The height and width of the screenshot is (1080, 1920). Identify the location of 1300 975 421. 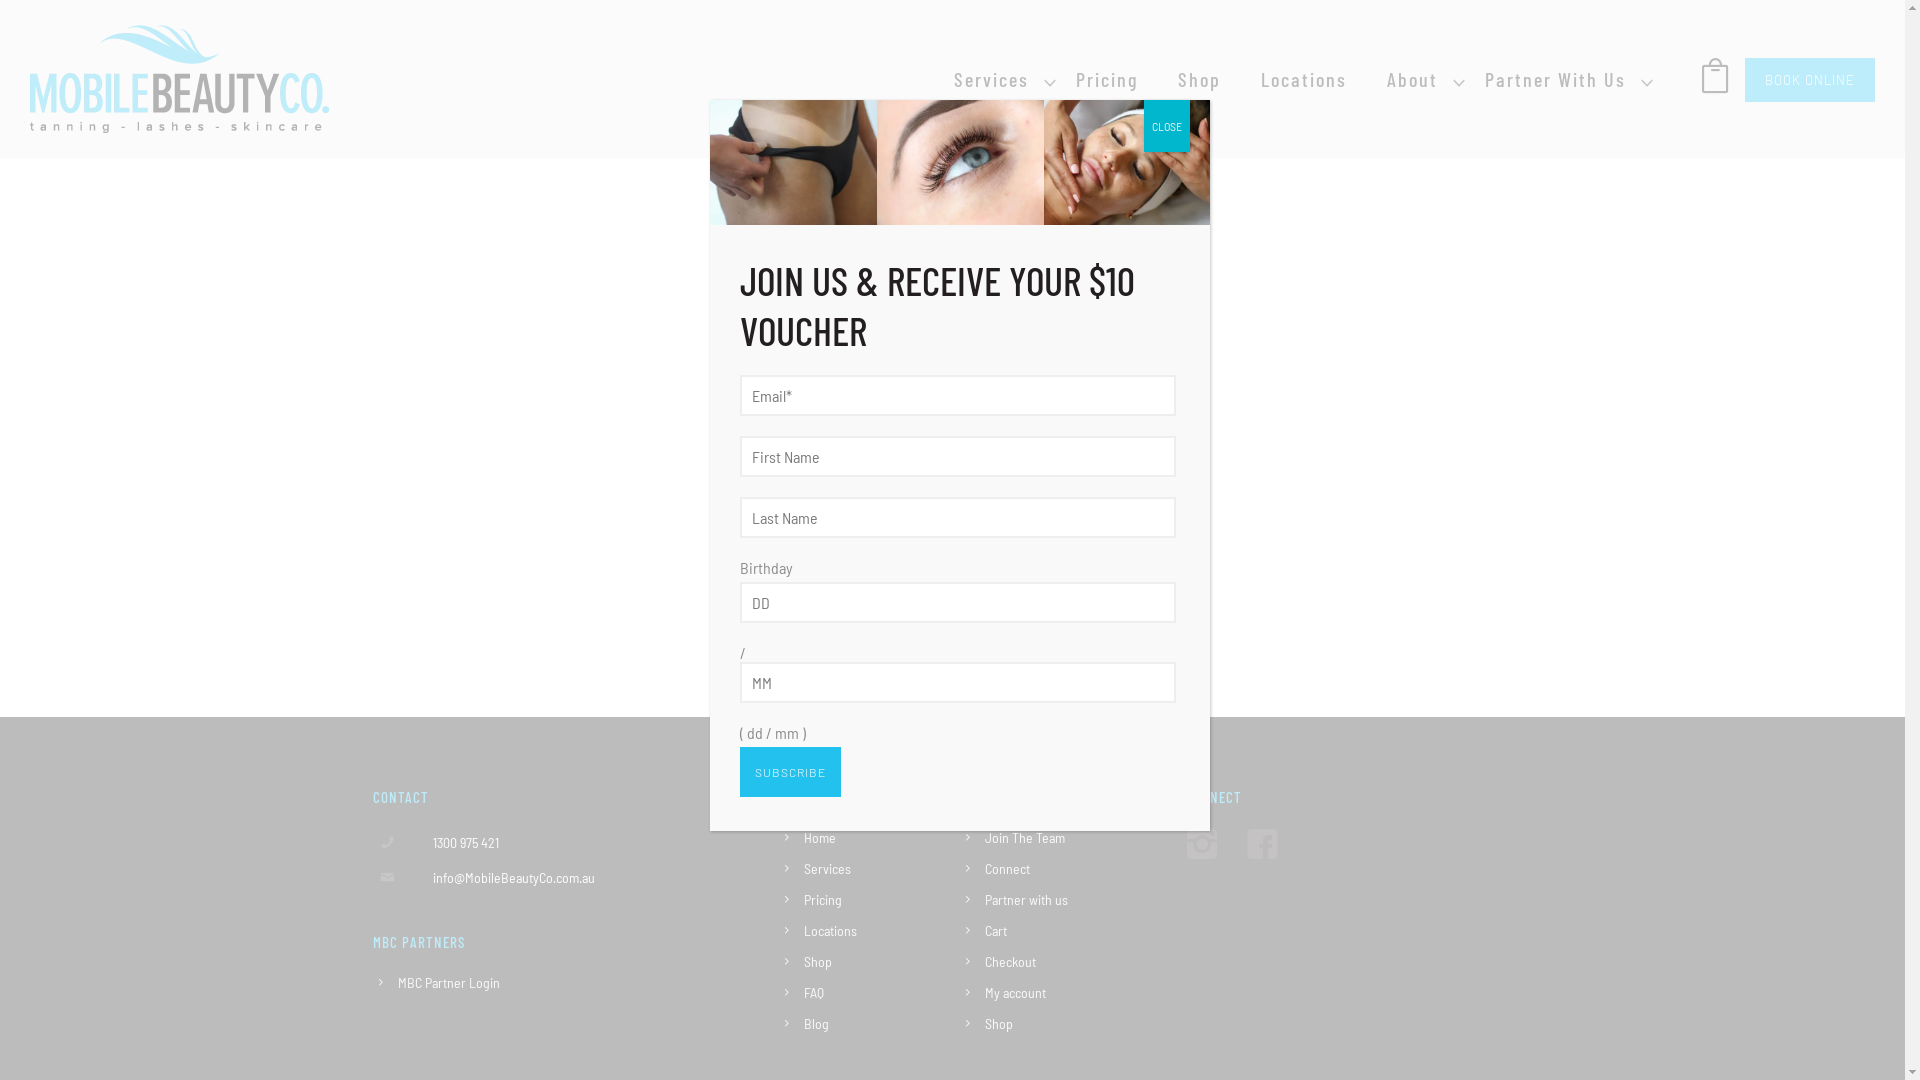
(465, 842).